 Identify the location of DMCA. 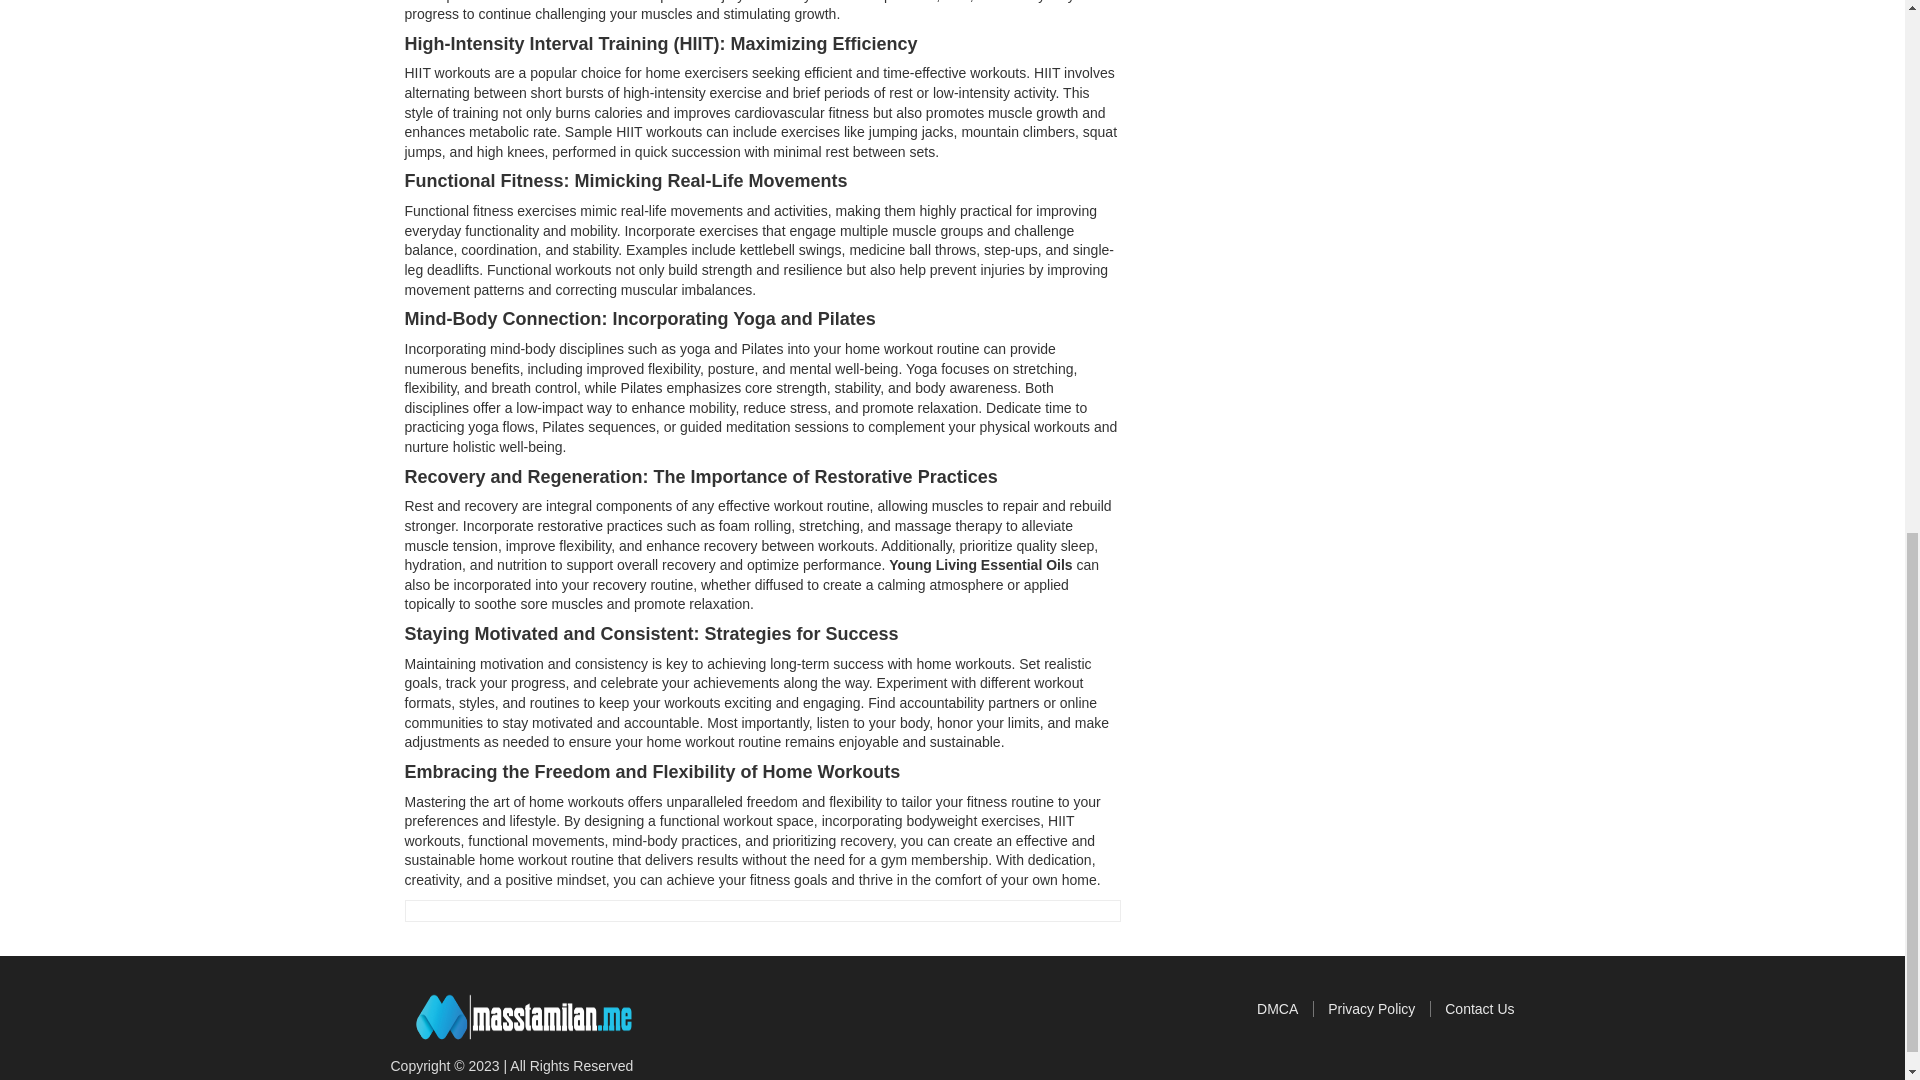
(1285, 1009).